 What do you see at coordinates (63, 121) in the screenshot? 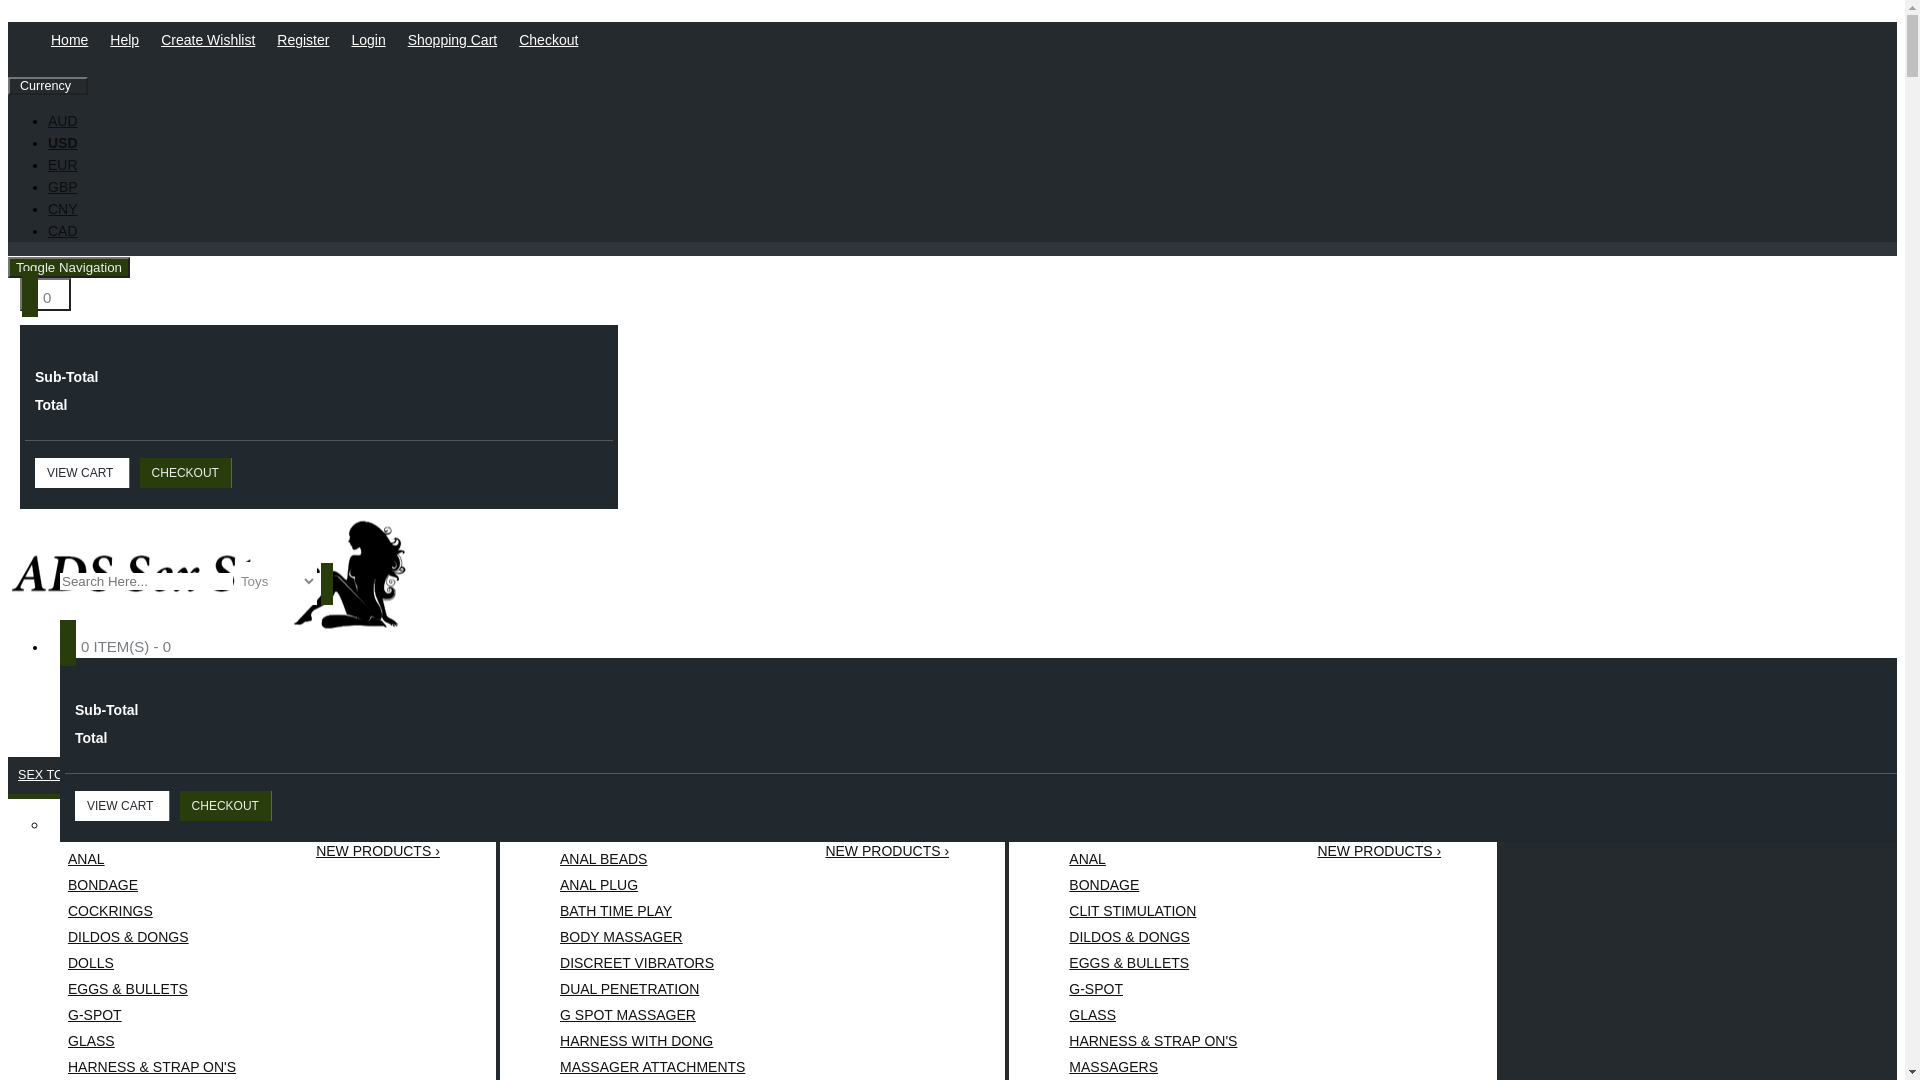
I see `AUD` at bounding box center [63, 121].